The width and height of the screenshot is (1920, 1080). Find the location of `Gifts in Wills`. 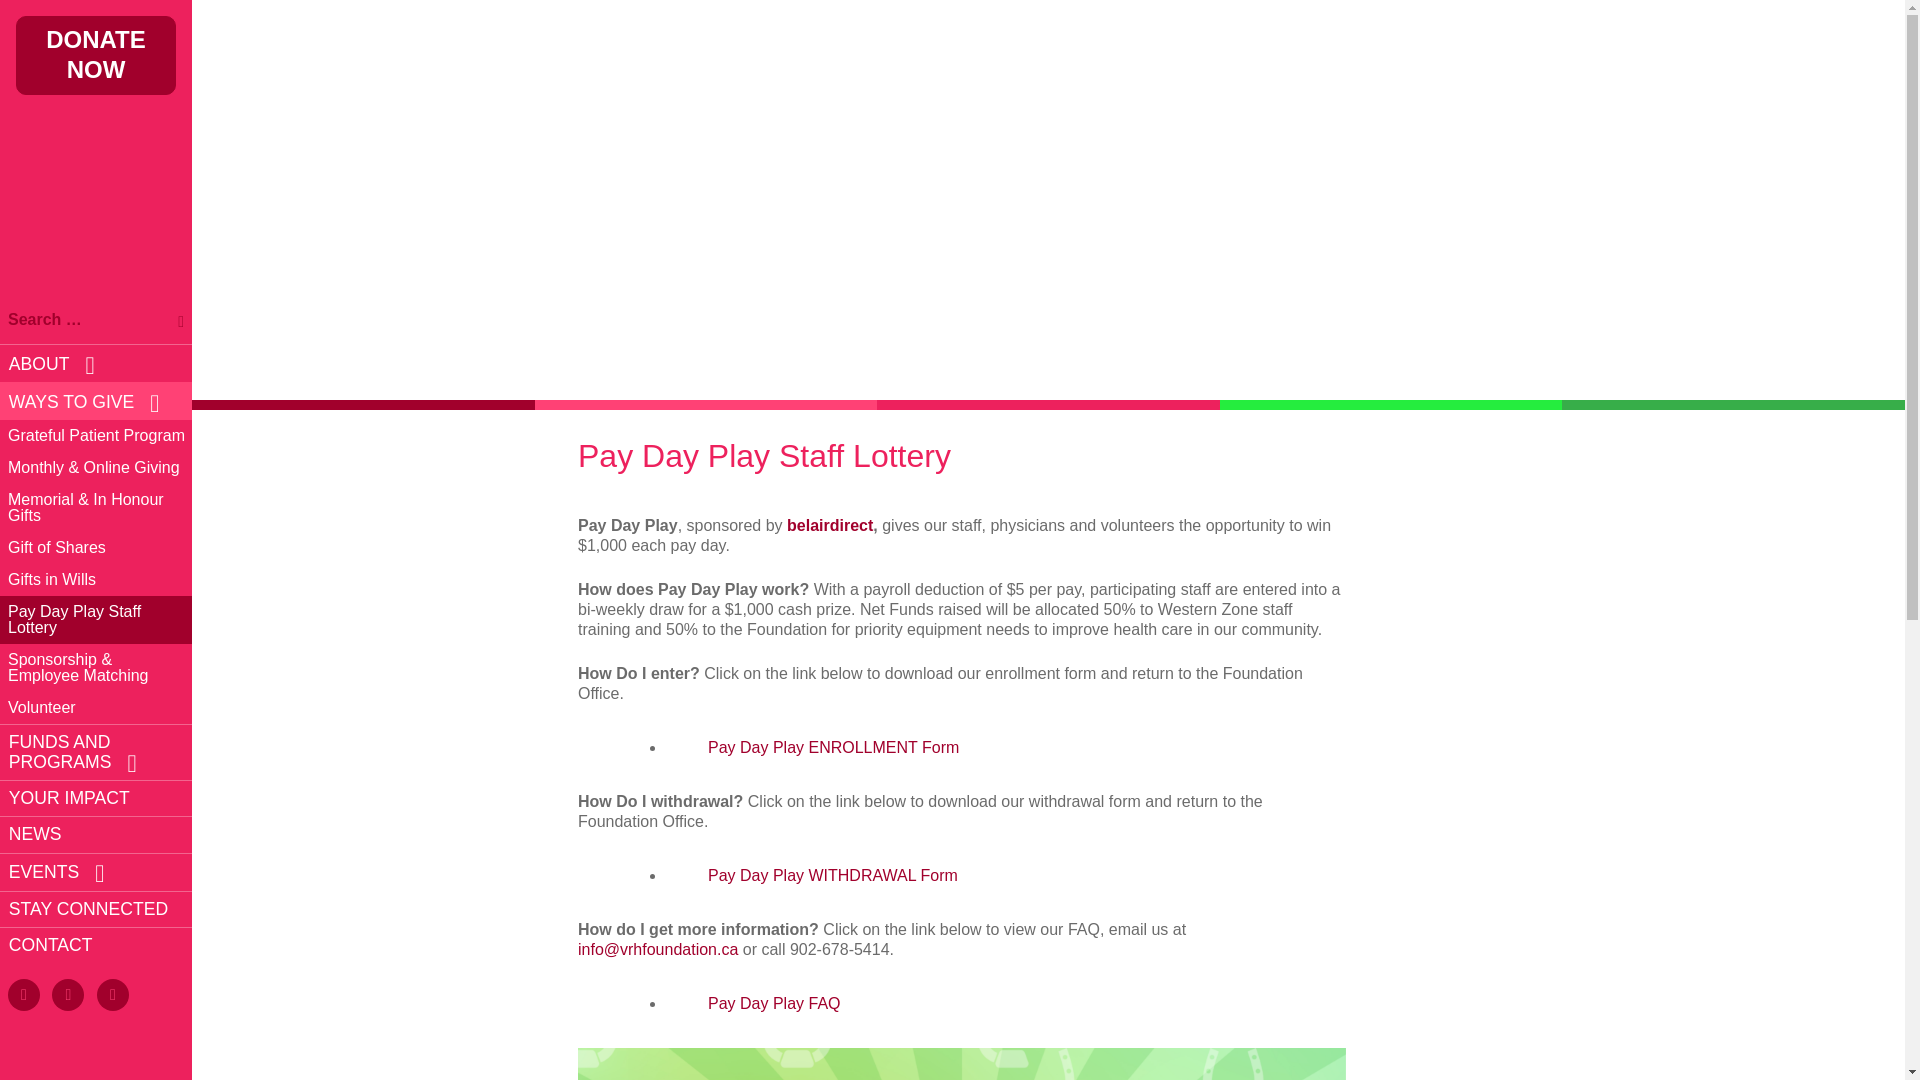

Gifts in Wills is located at coordinates (100, 580).